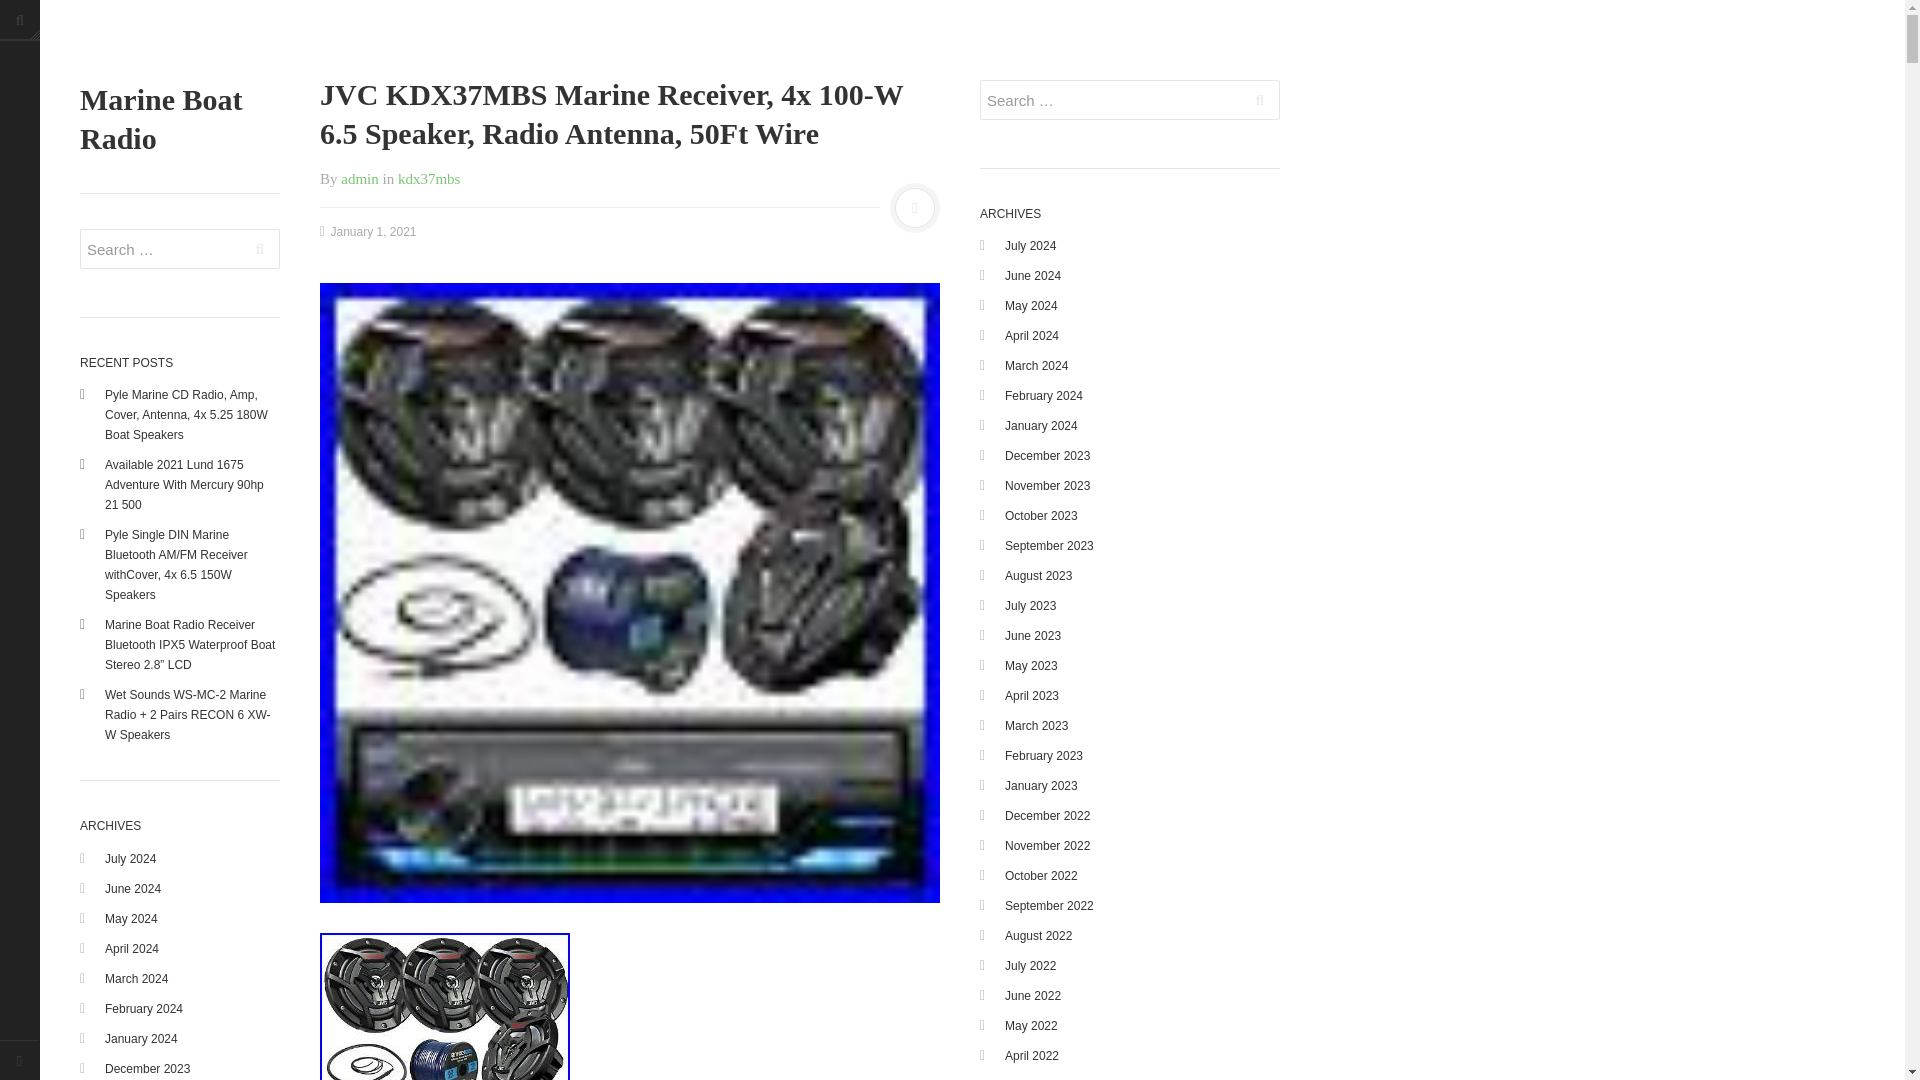 Image resolution: width=1920 pixels, height=1080 pixels. I want to click on January 2024, so click(142, 1039).